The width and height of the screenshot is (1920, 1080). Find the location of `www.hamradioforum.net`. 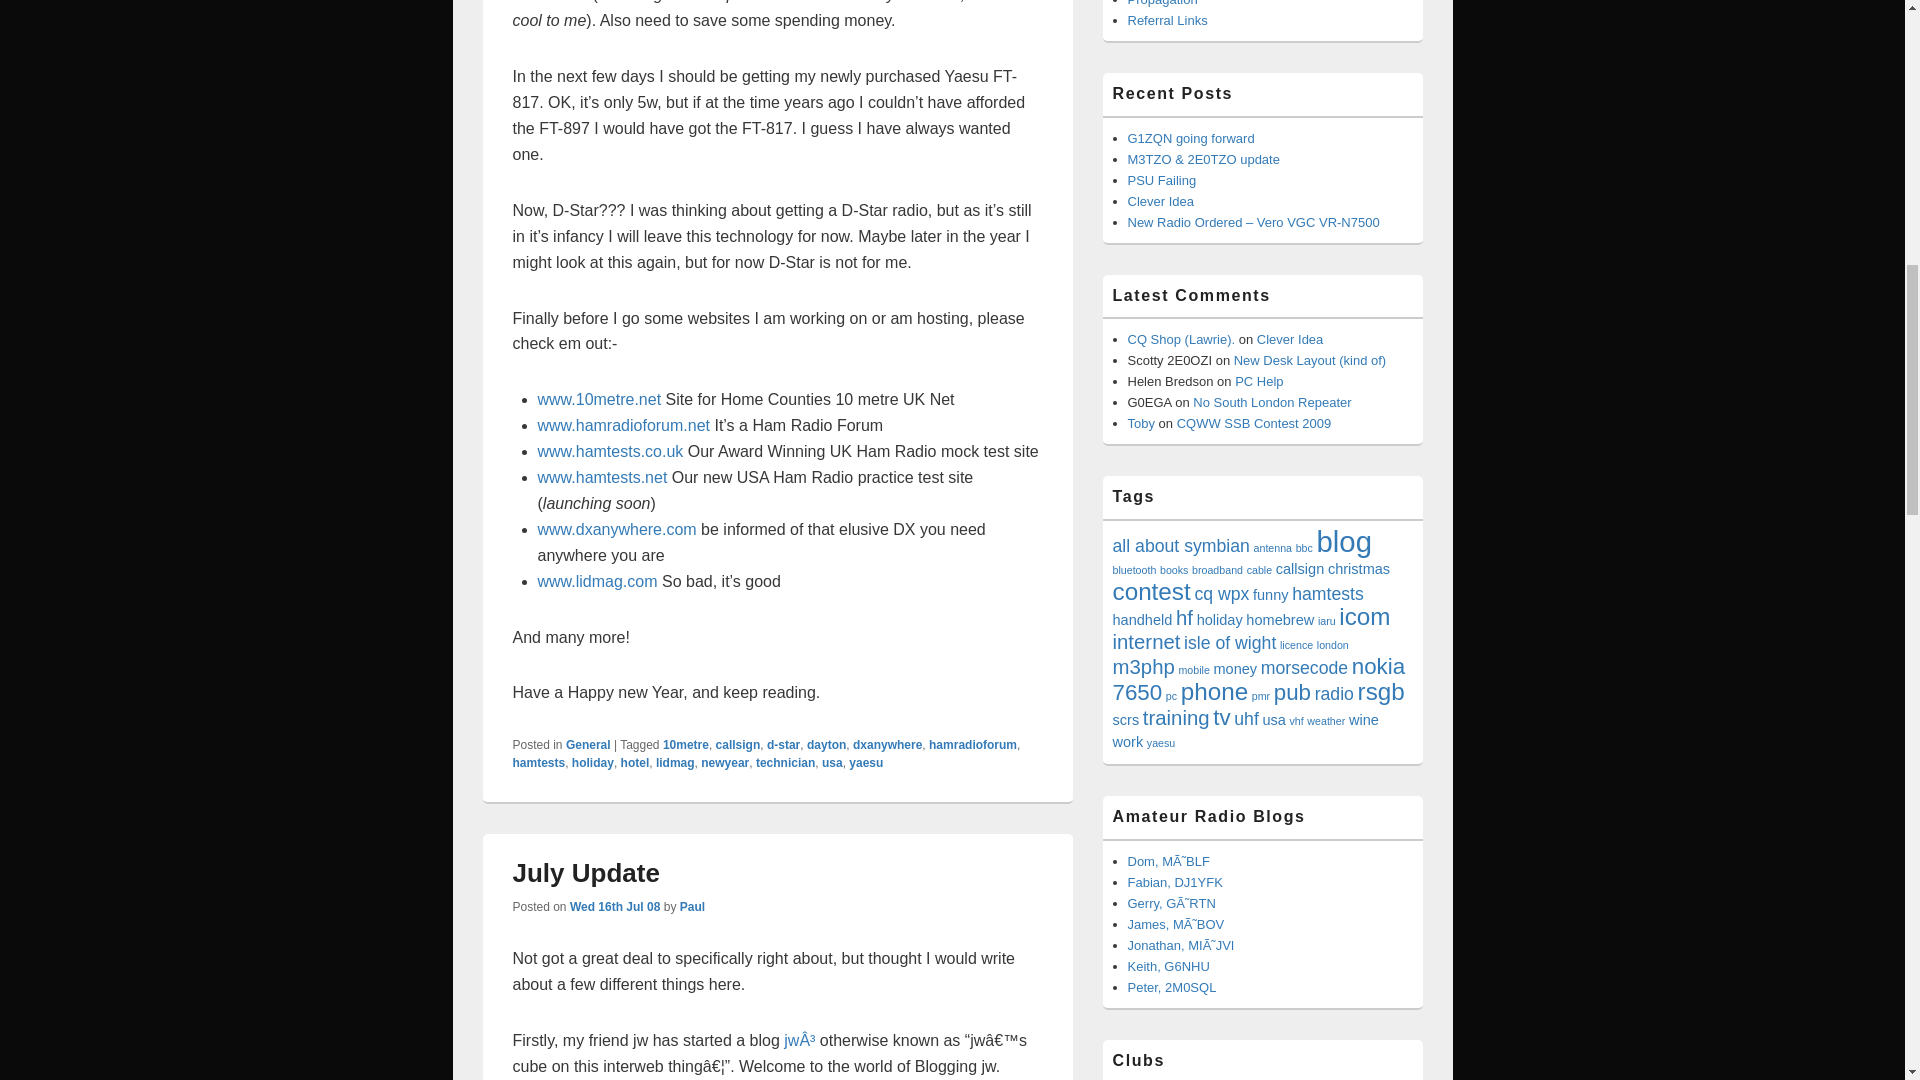

www.hamradioforum.net is located at coordinates (624, 425).